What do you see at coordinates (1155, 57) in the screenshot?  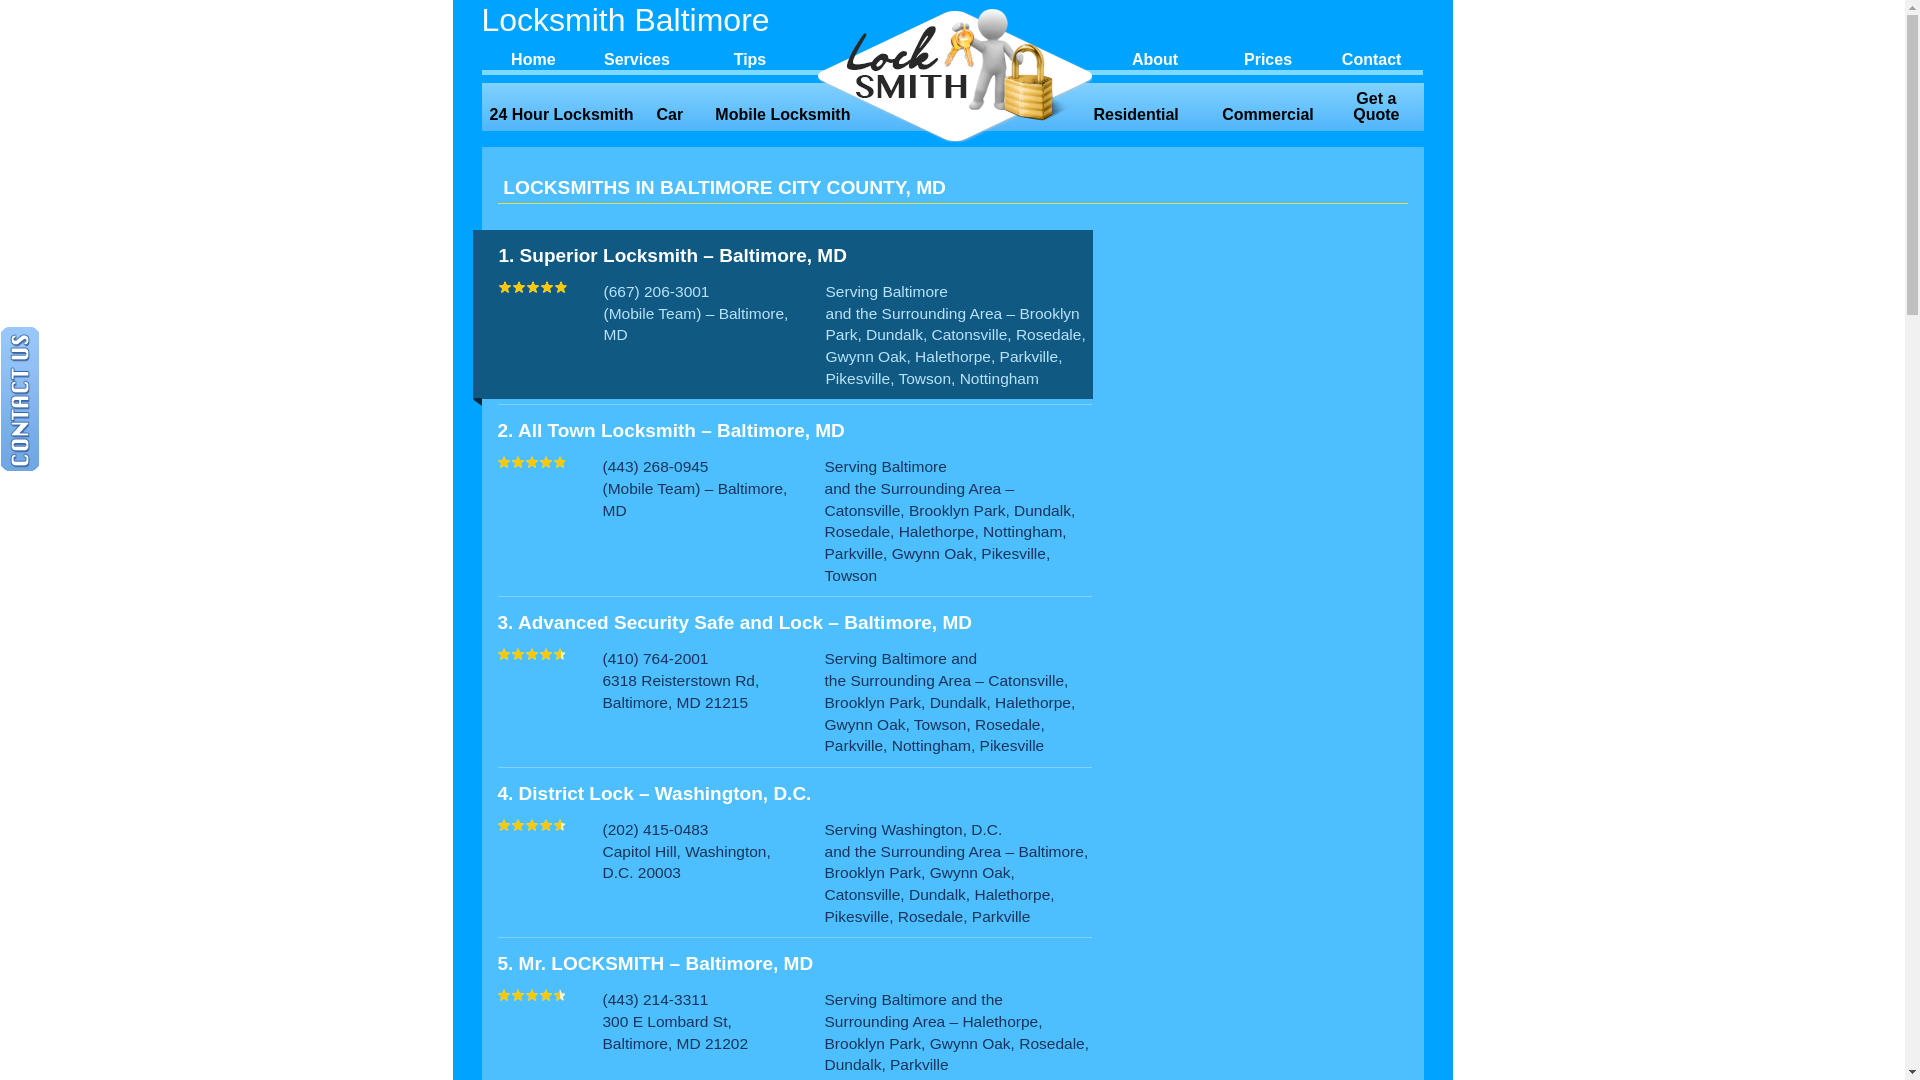 I see `About` at bounding box center [1155, 57].